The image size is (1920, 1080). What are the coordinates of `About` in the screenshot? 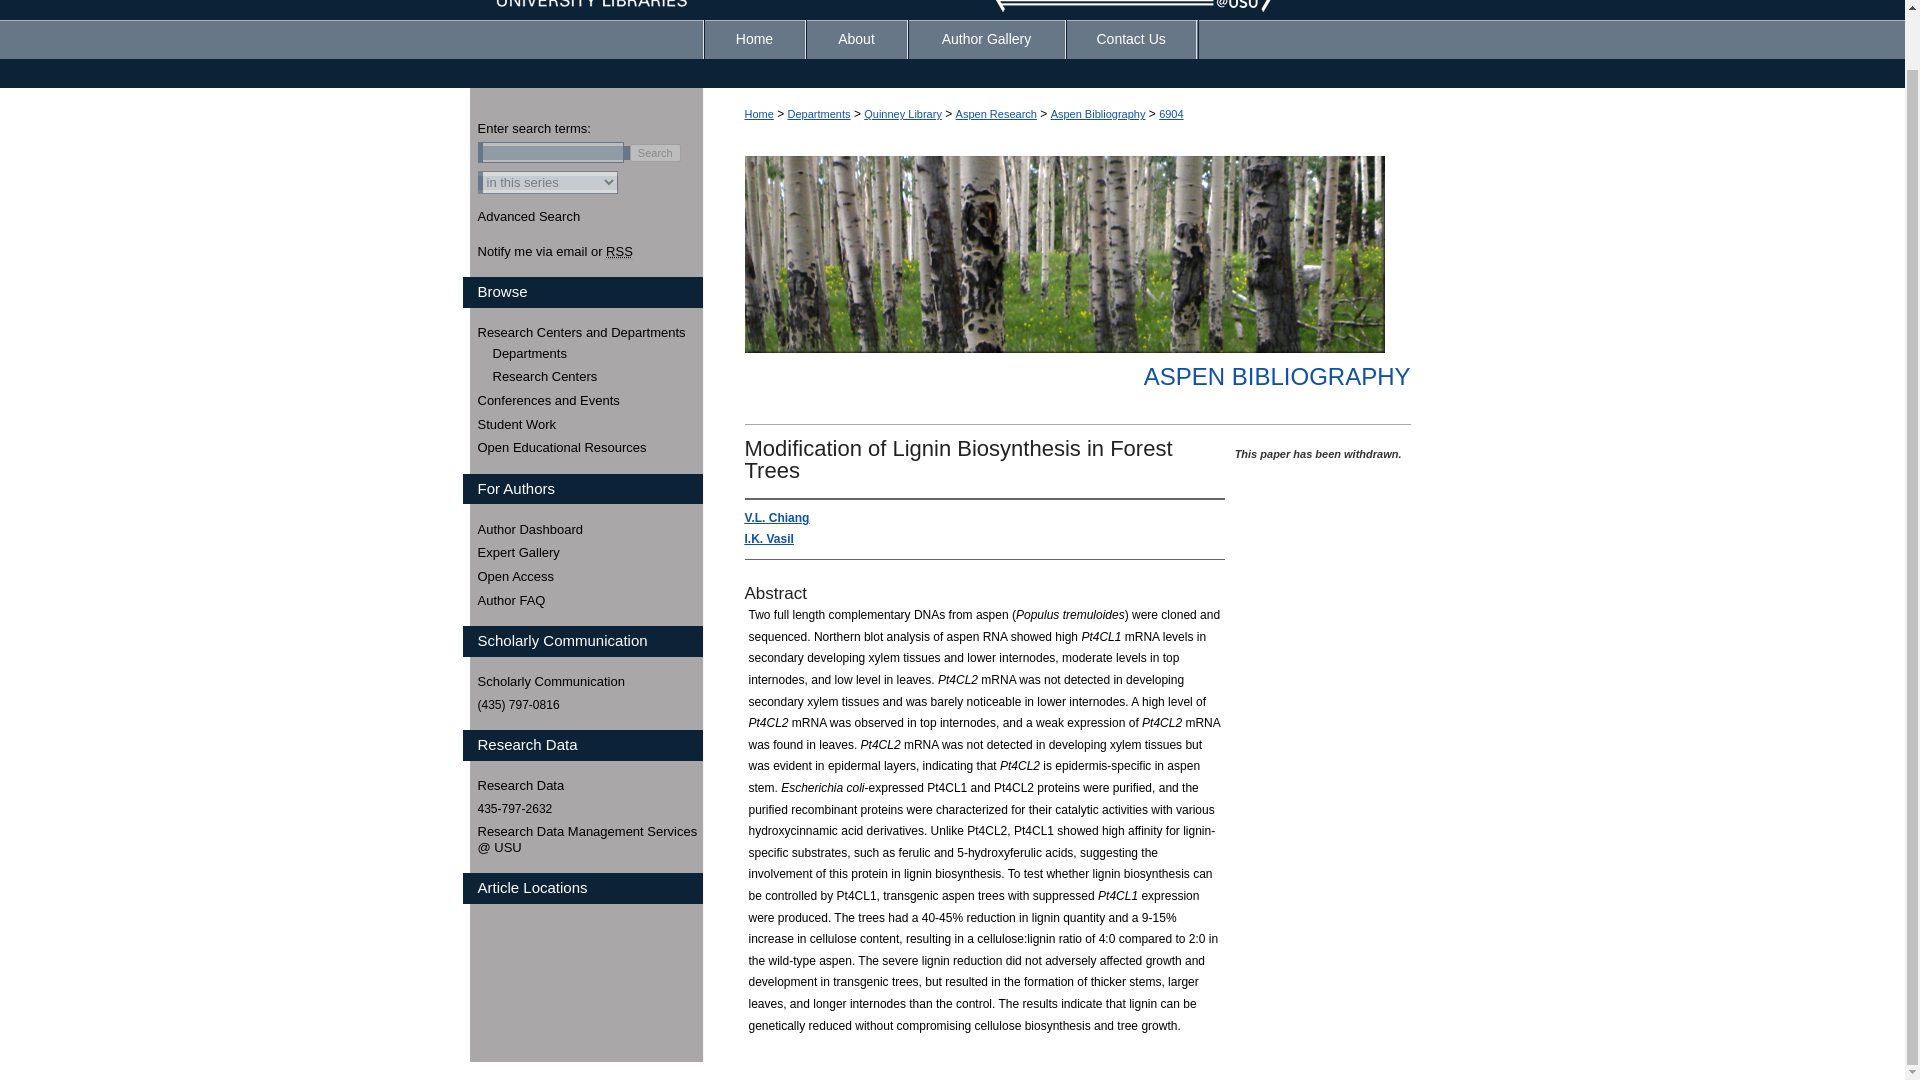 It's located at (857, 40).